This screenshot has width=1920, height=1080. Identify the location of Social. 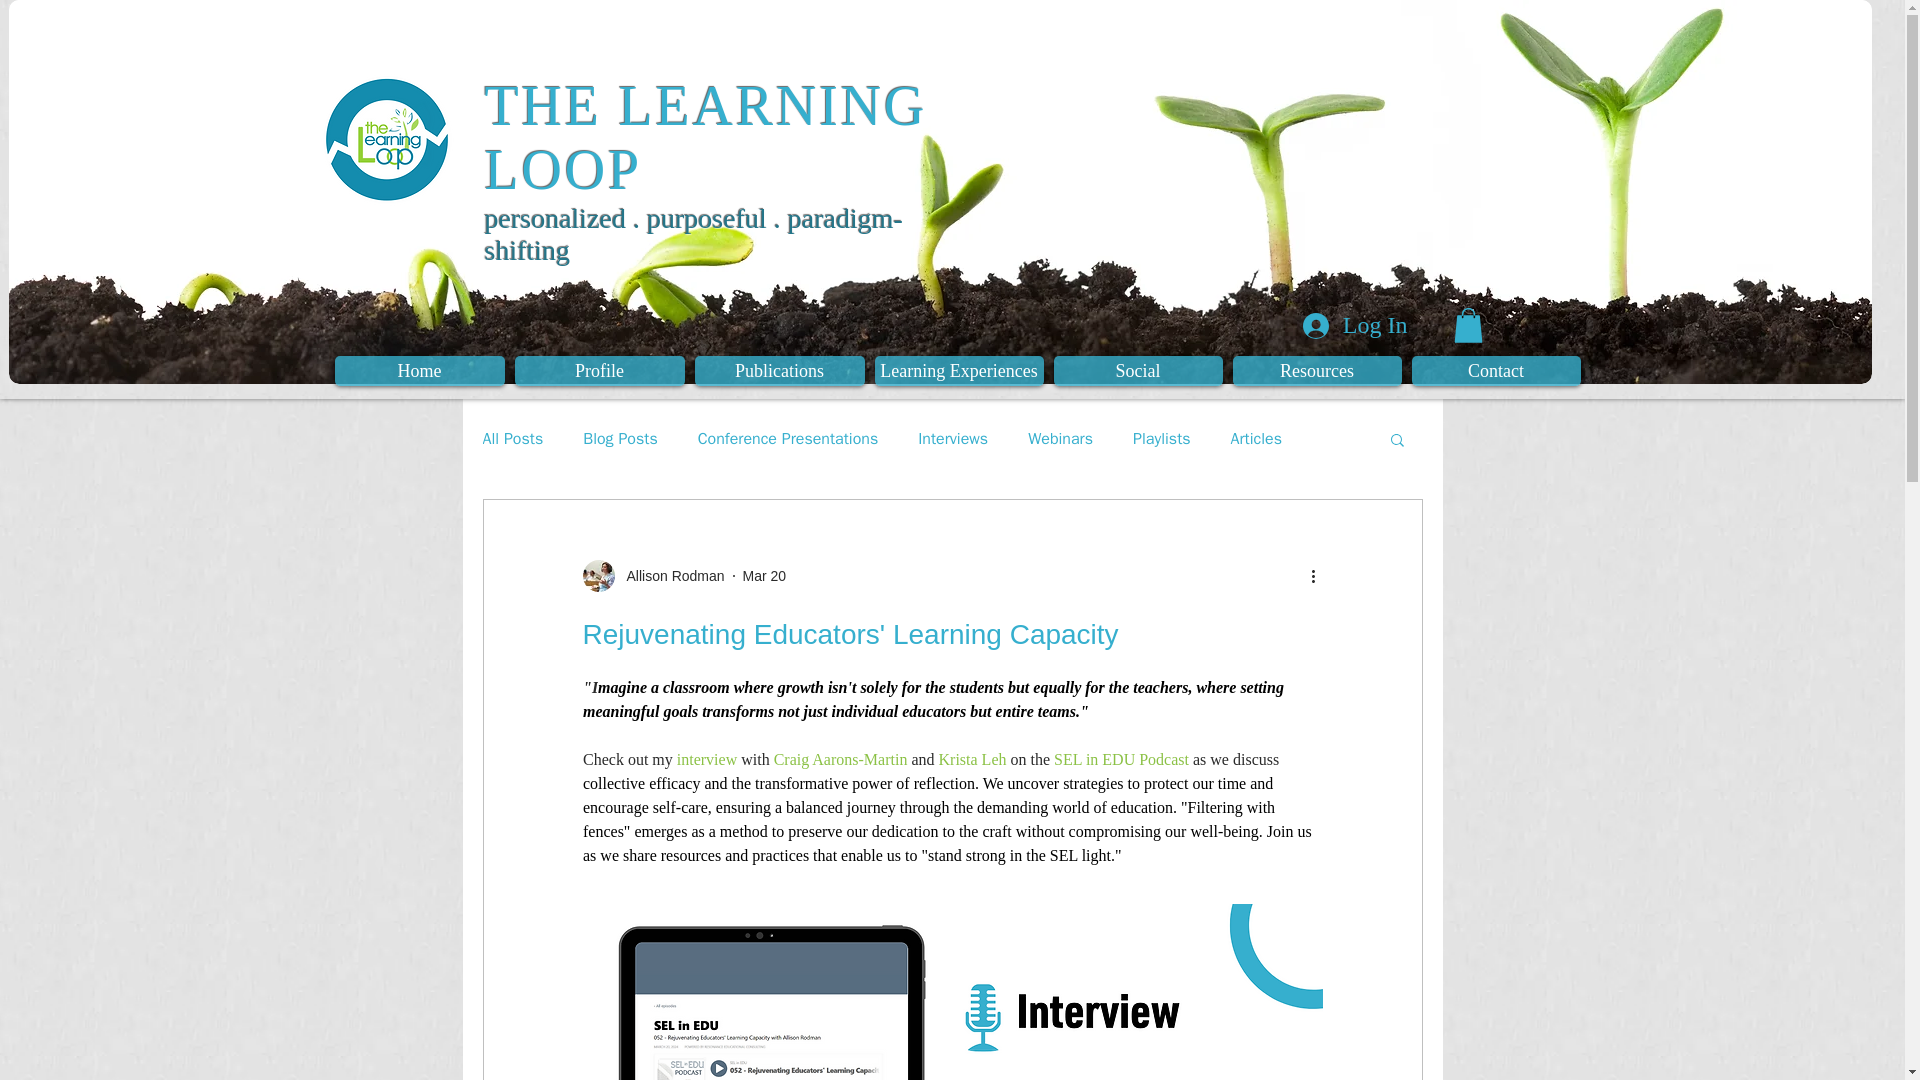
(1138, 370).